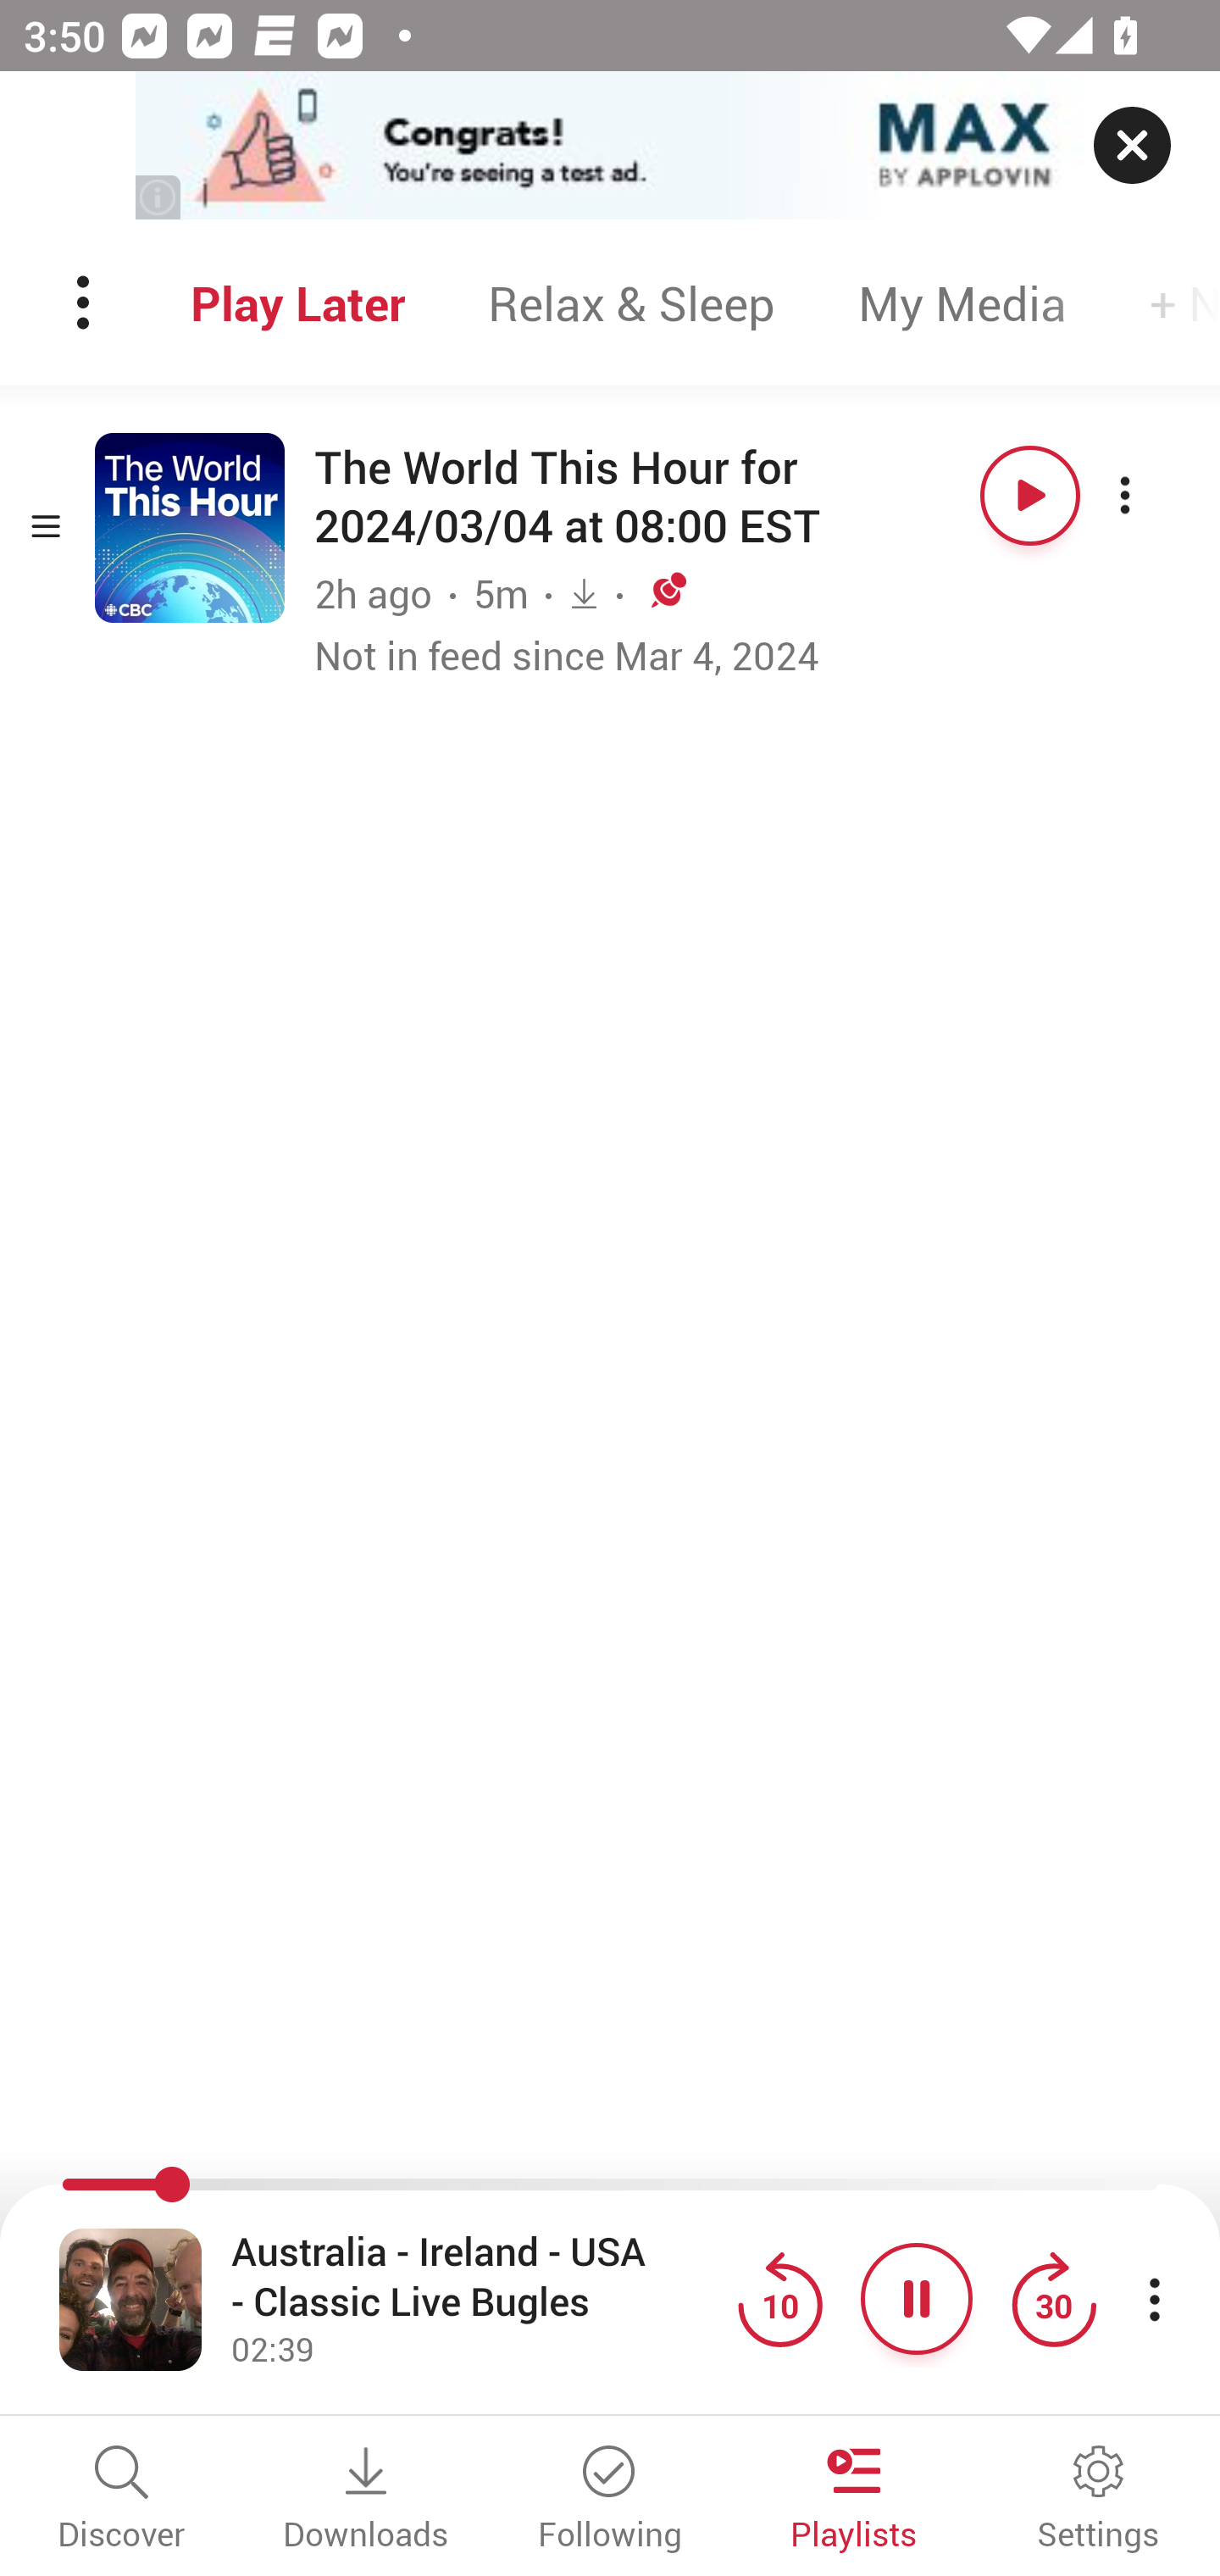 The width and height of the screenshot is (1220, 2576). I want to click on Jump forward, so click(1053, 2298).